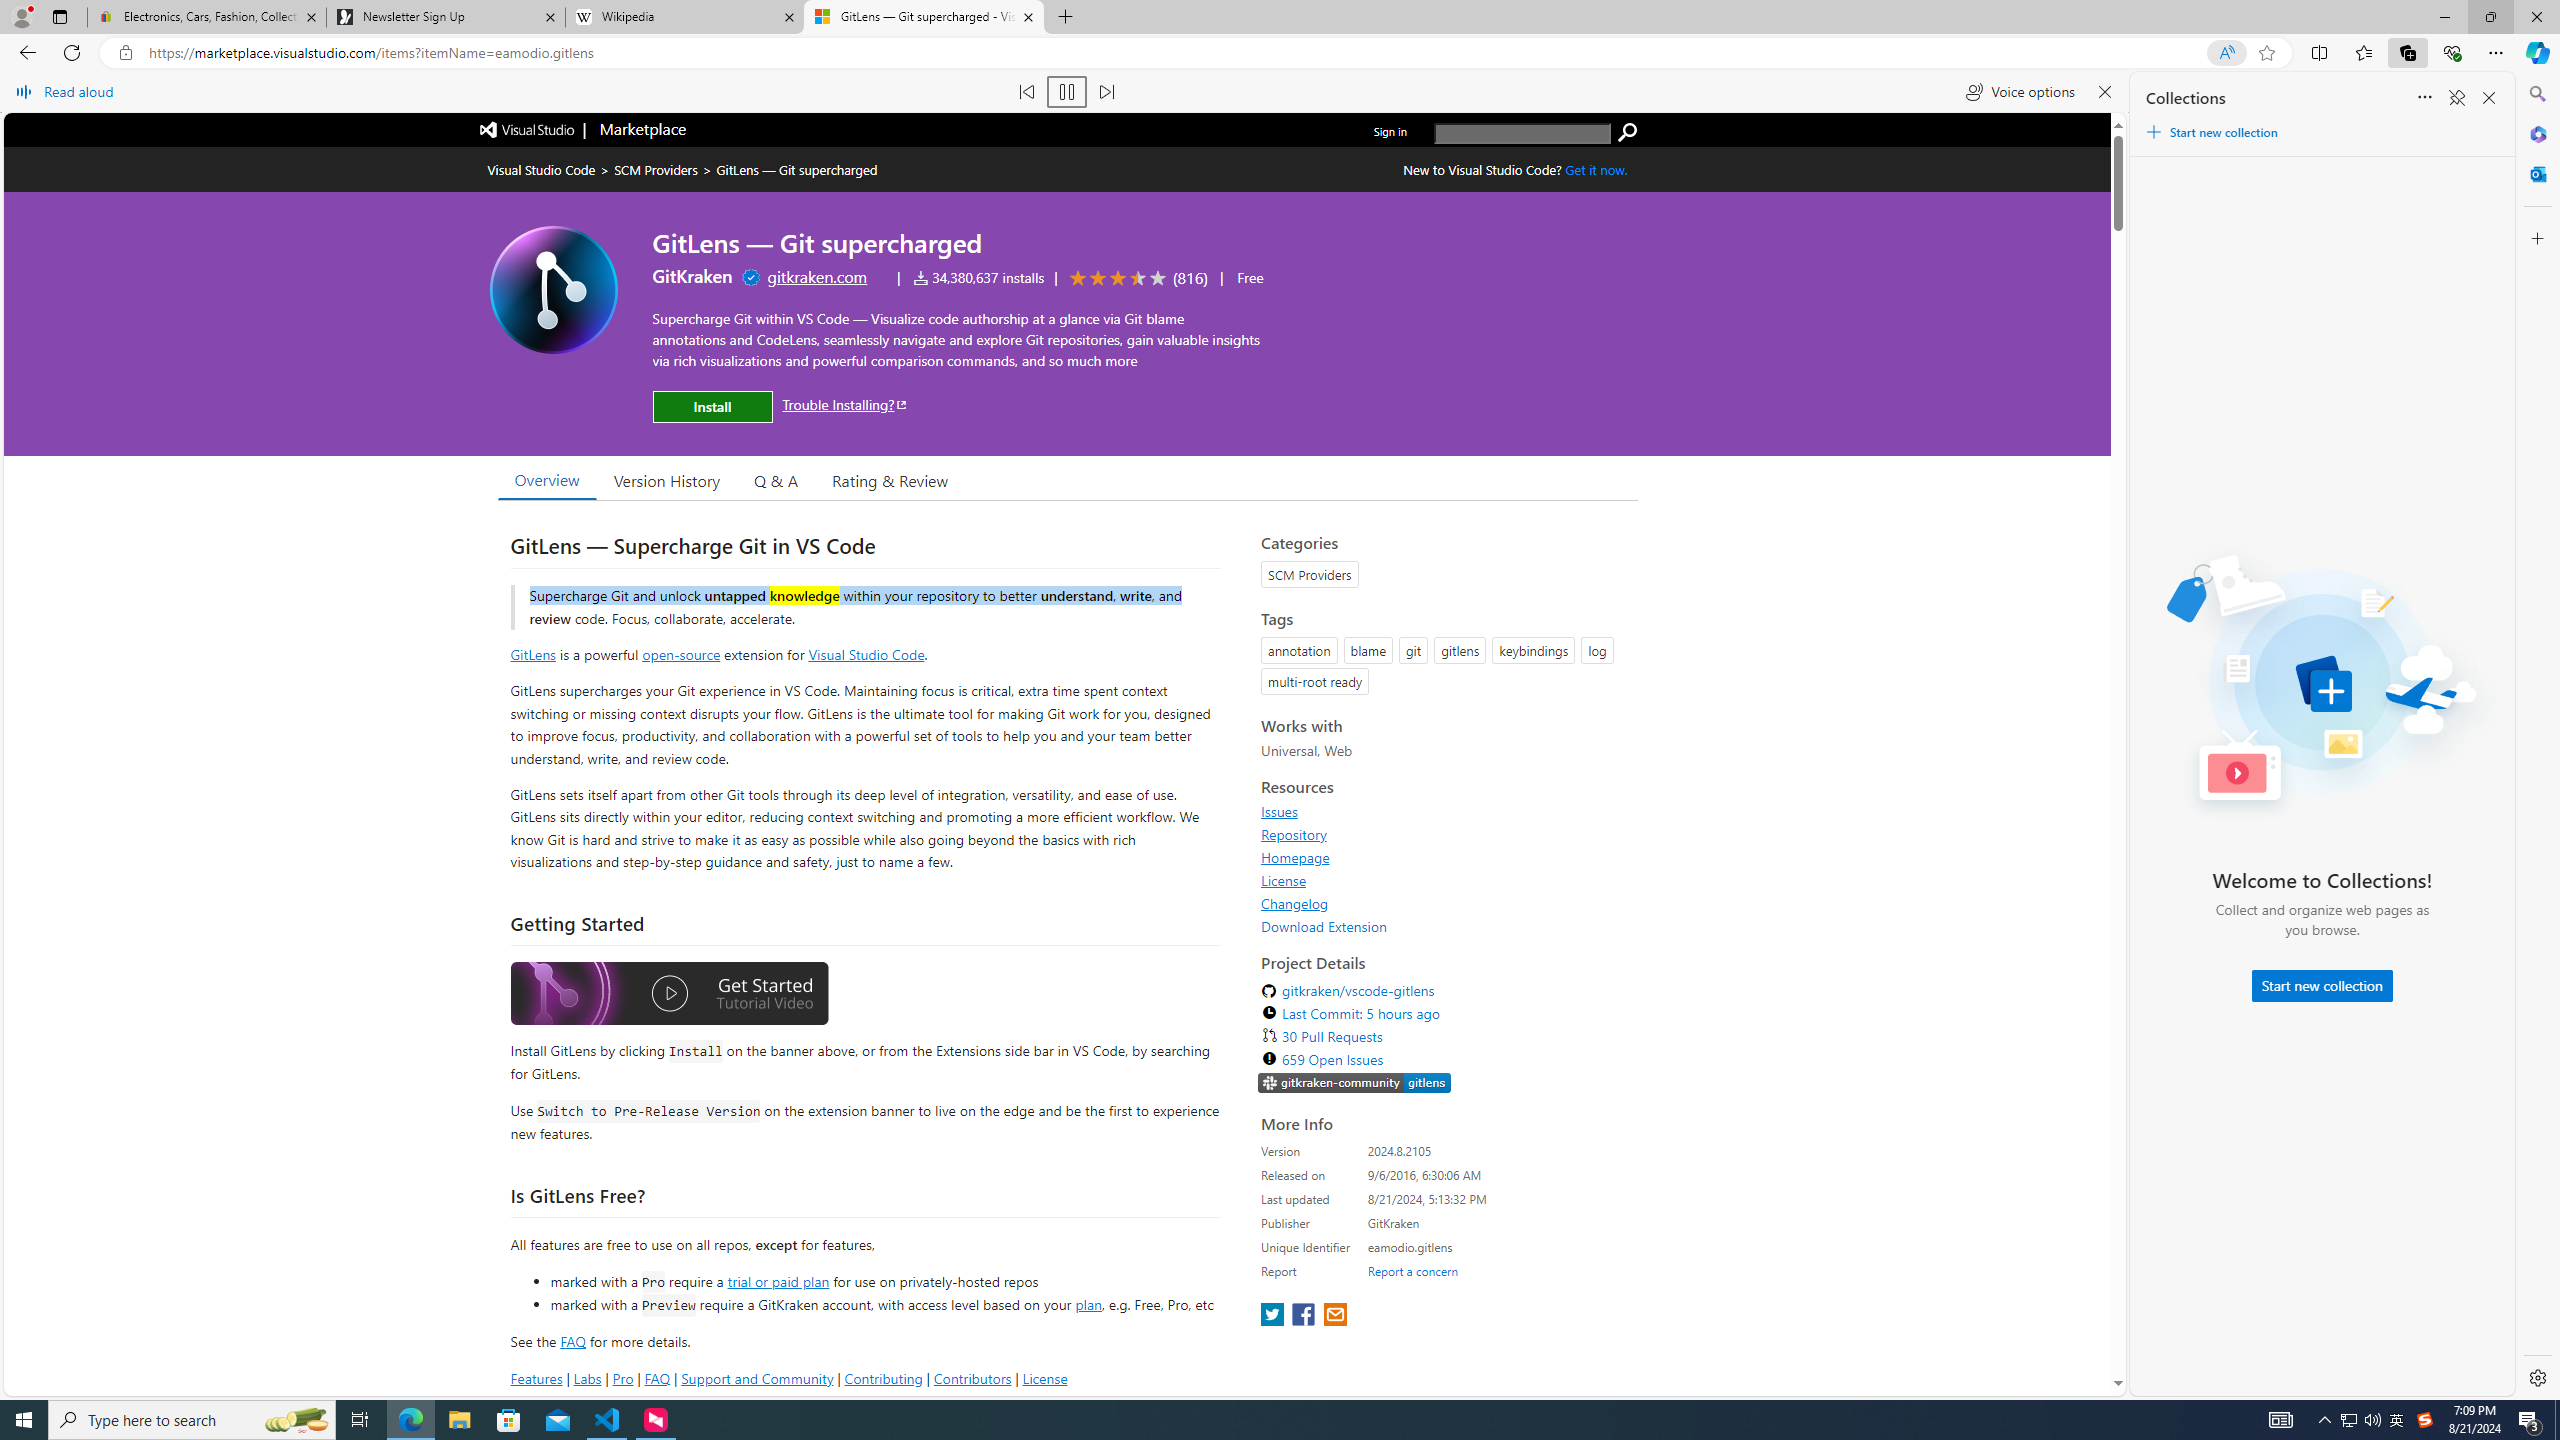 Image resolution: width=2560 pixels, height=1440 pixels. I want to click on Features, so click(536, 1378).